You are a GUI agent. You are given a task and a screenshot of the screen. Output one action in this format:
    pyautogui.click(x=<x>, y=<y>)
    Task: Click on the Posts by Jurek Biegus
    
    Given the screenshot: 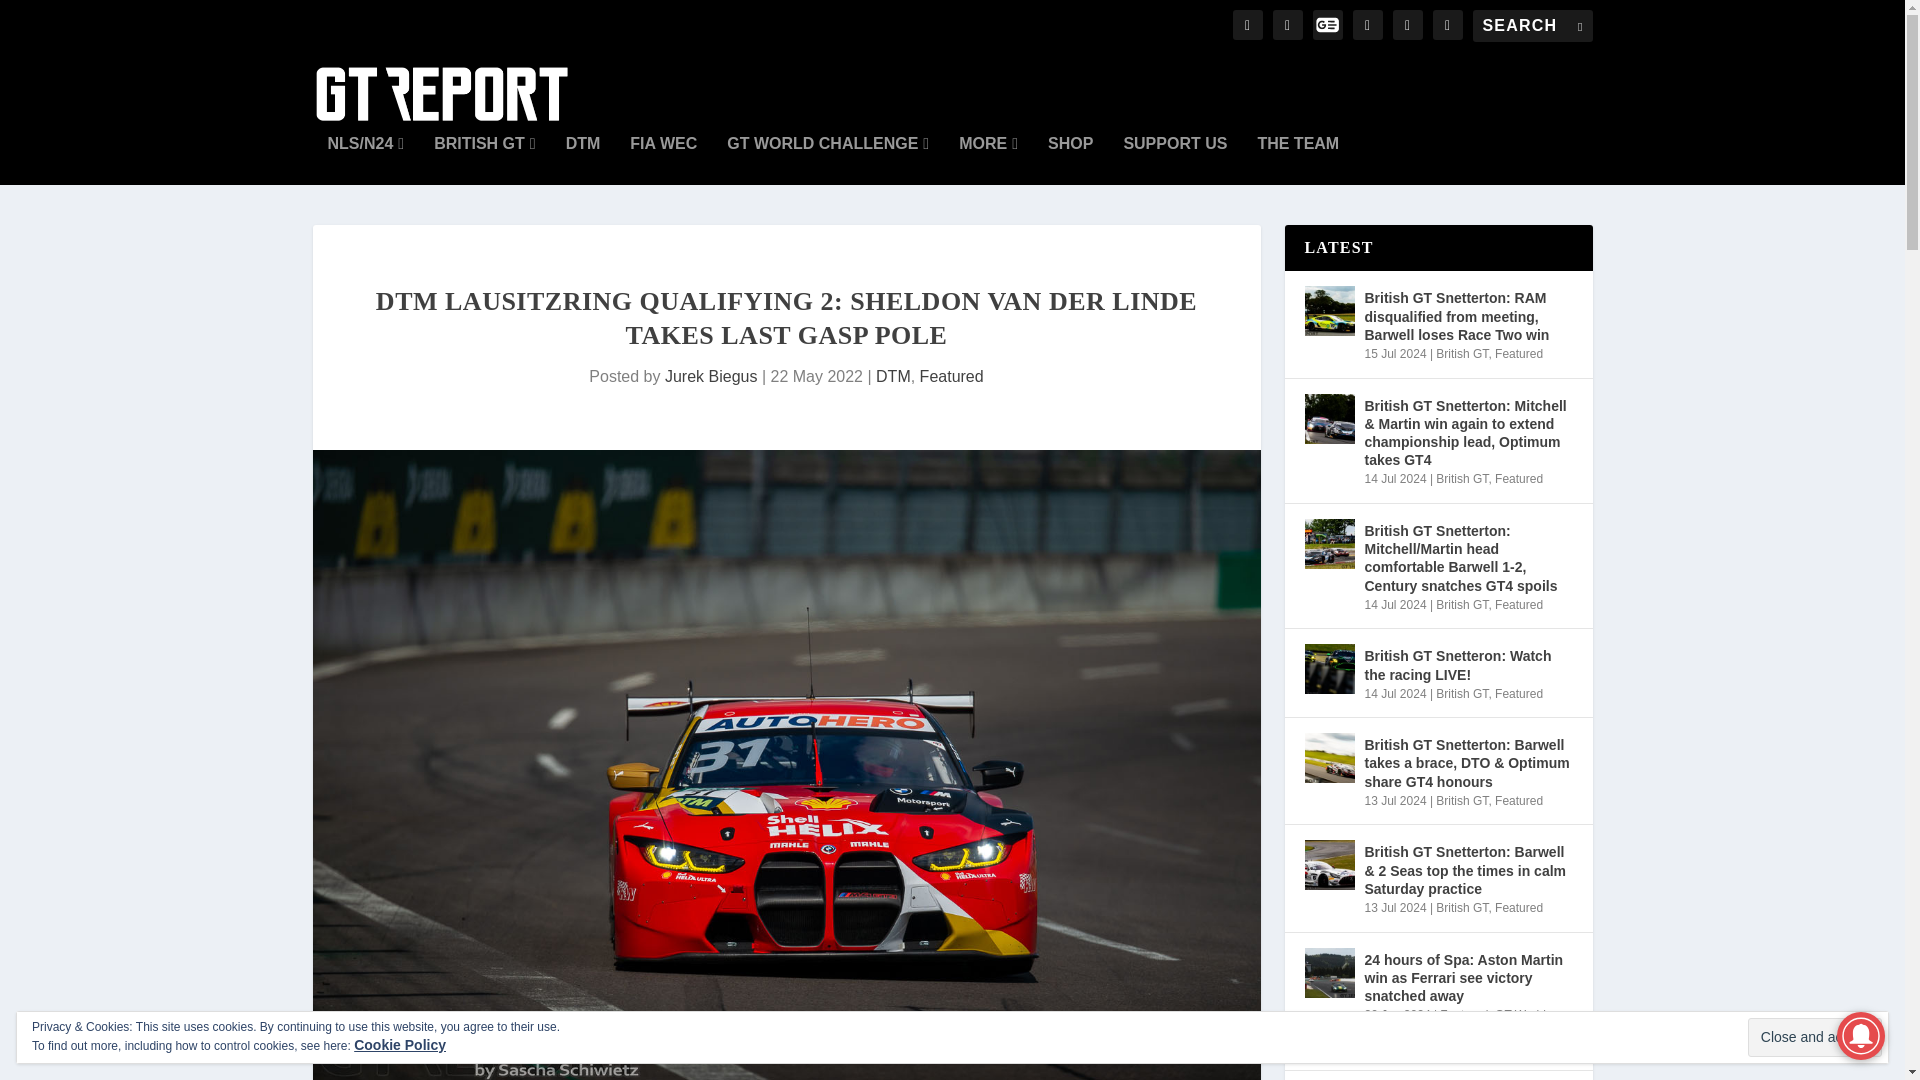 What is the action you would take?
    pyautogui.click(x=711, y=376)
    